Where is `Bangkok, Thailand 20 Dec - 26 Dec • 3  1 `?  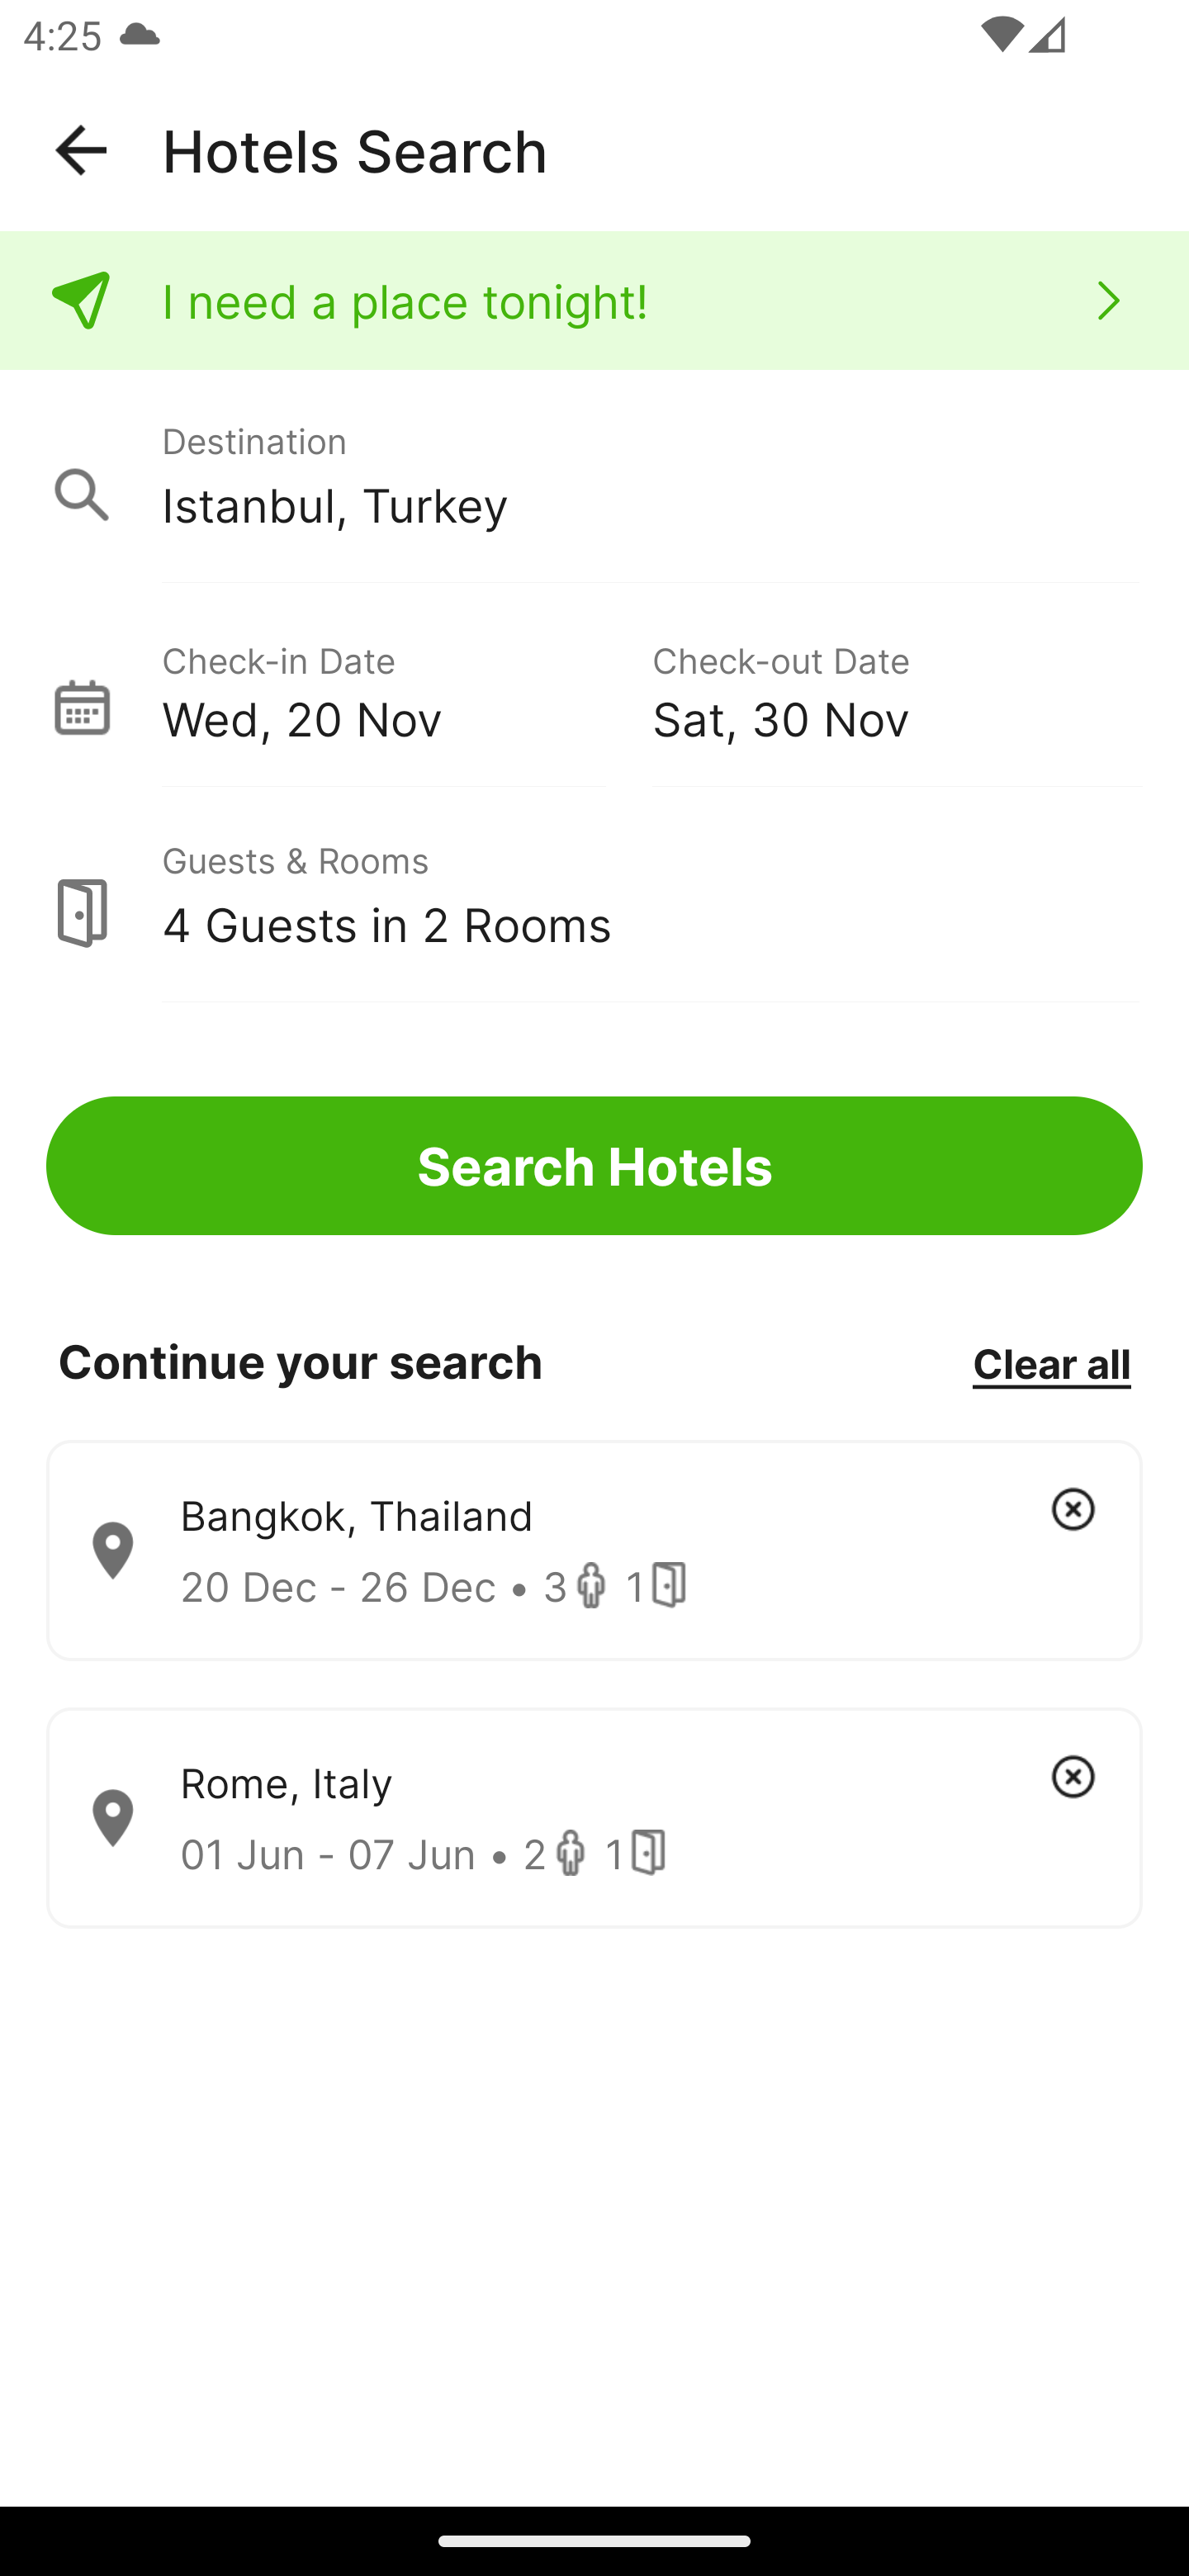 Bangkok, Thailand 20 Dec - 26 Dec • 3  1  is located at coordinates (594, 1551).